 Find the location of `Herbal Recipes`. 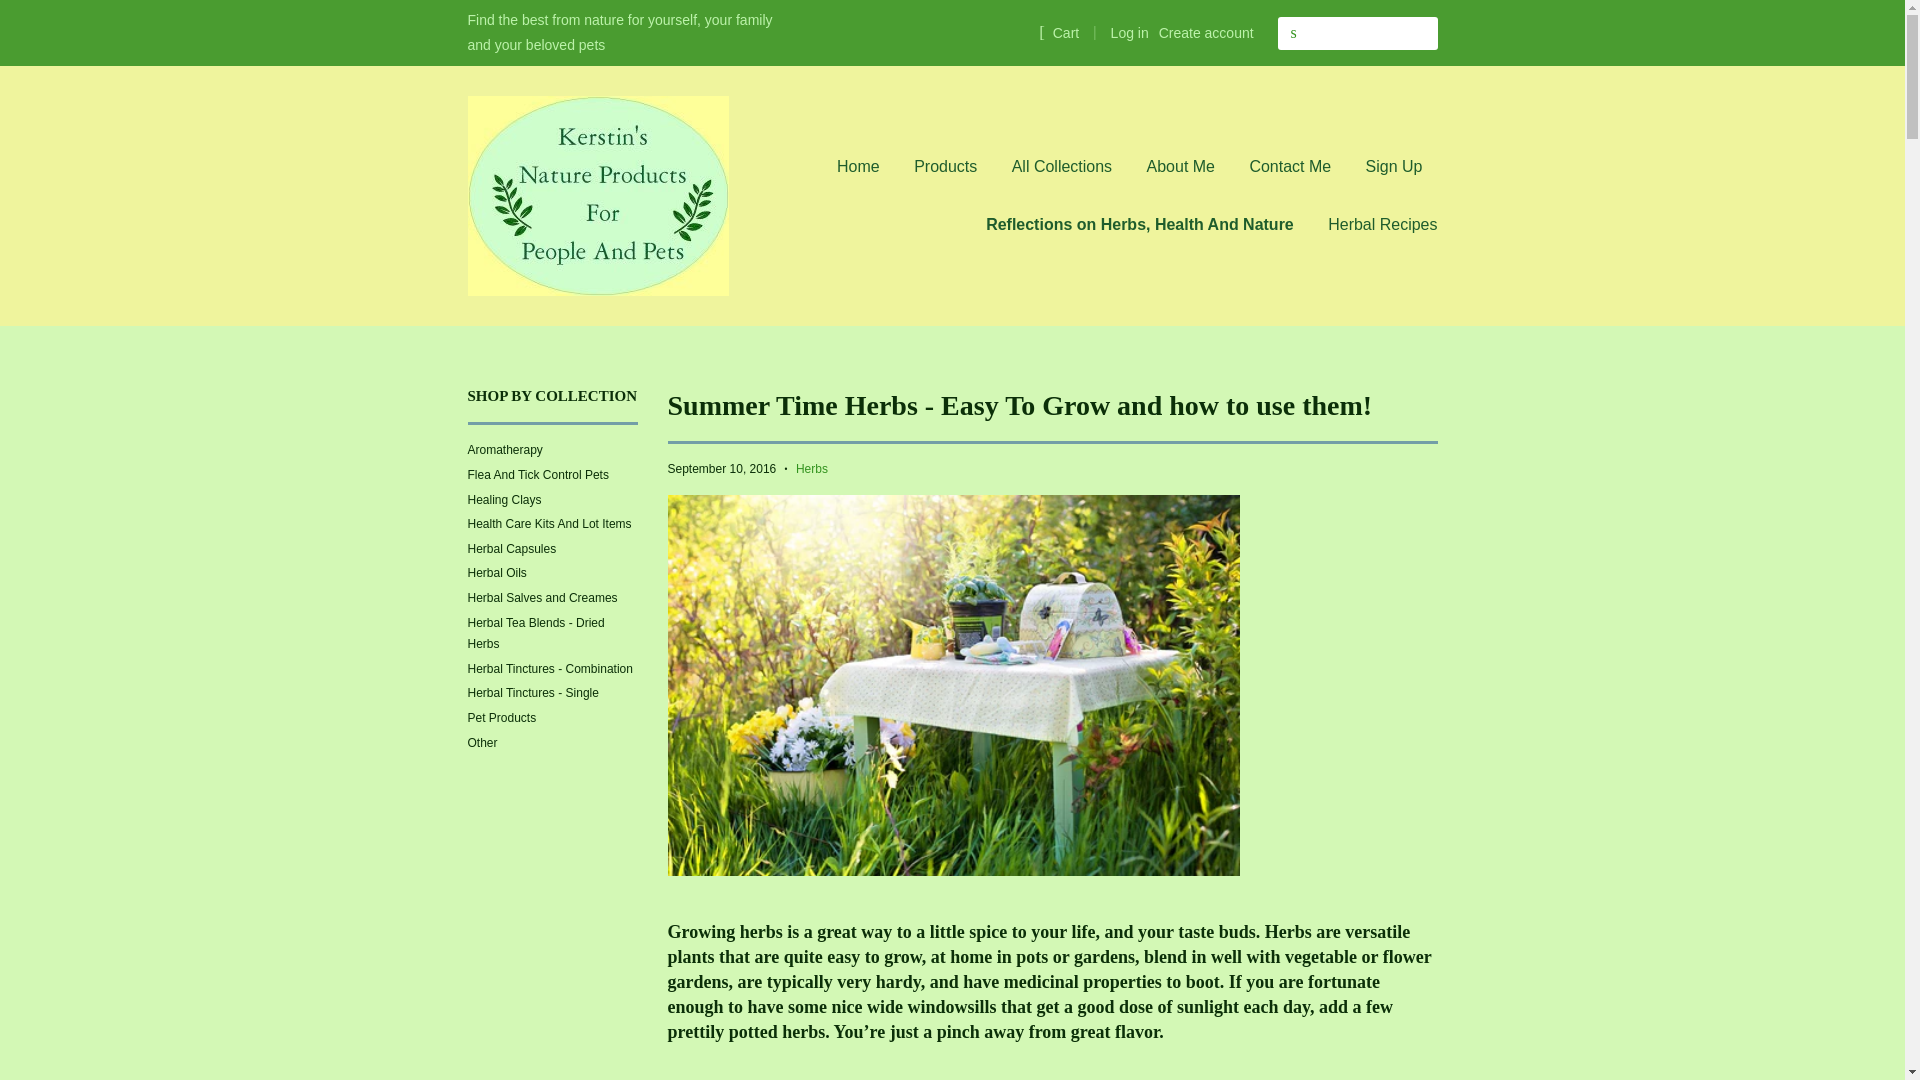

Herbal Recipes is located at coordinates (1374, 224).